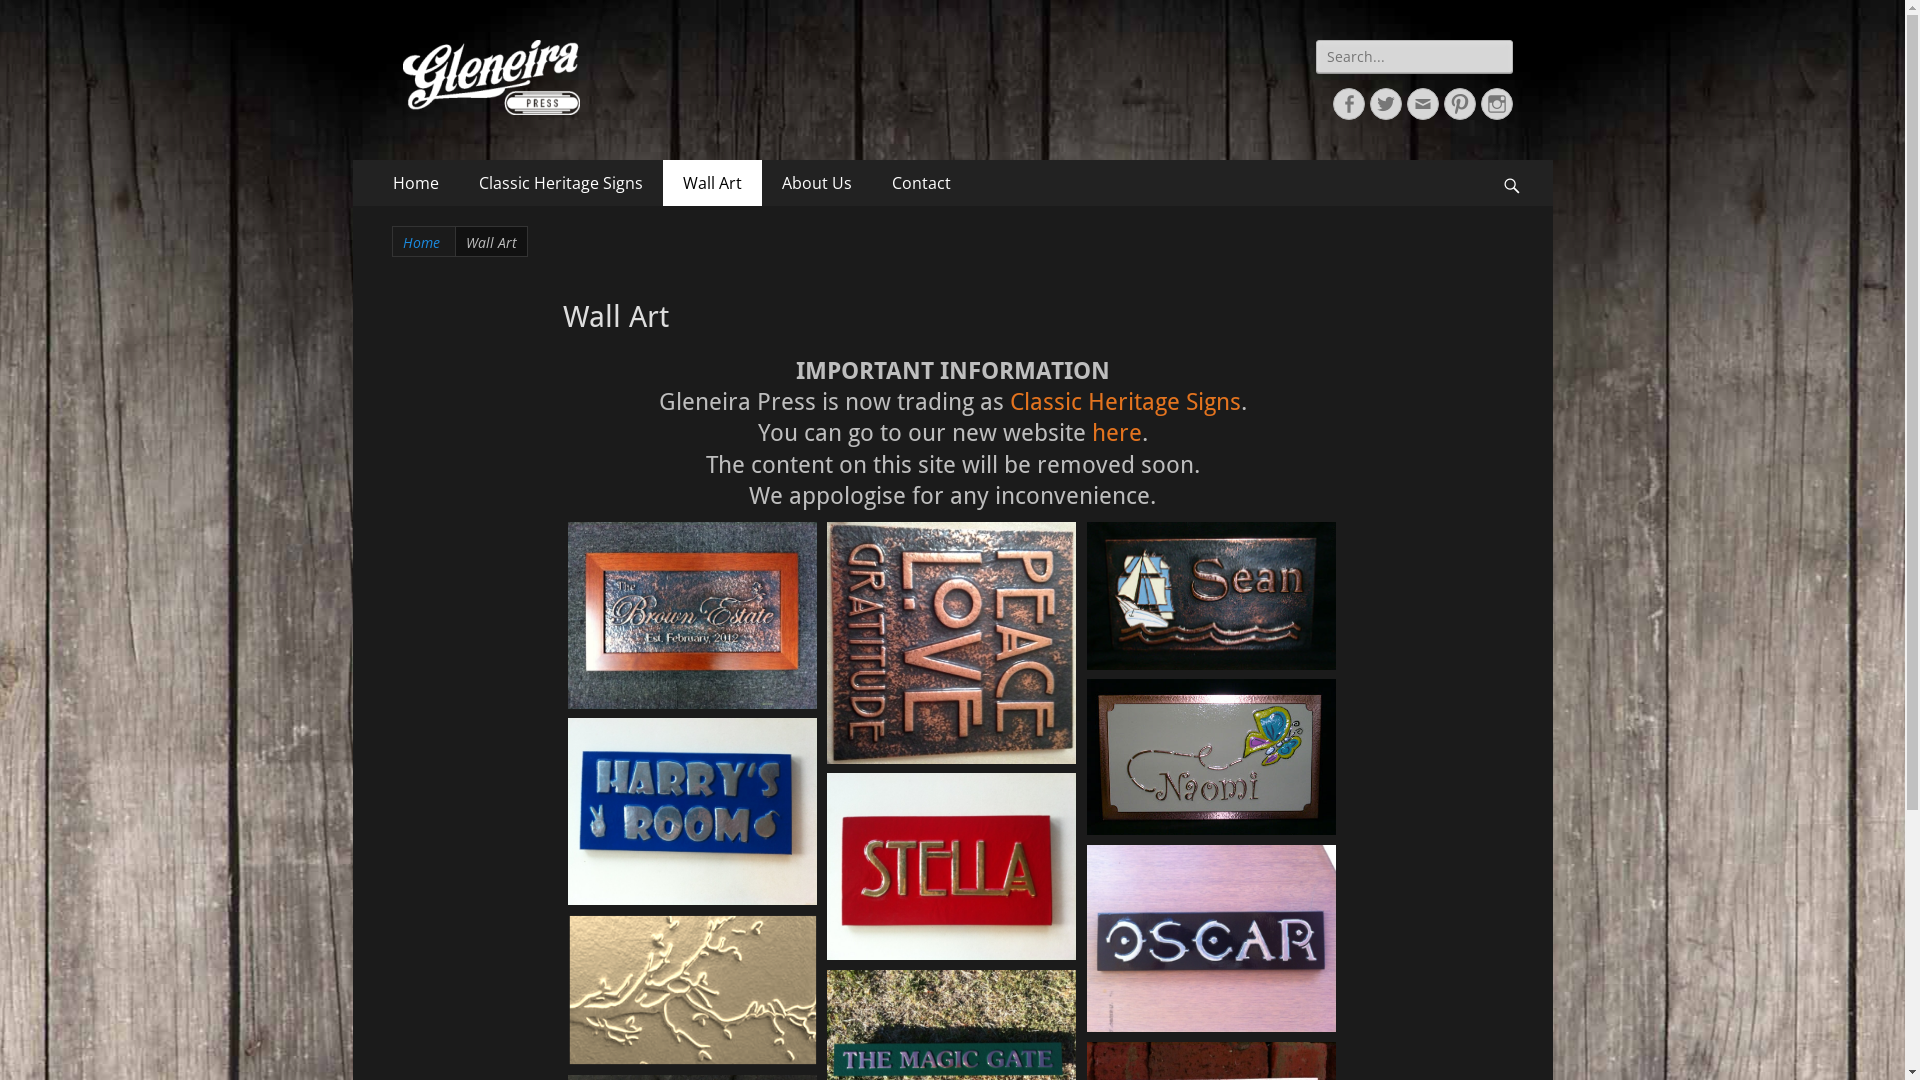  Describe the element at coordinates (1422, 104) in the screenshot. I see `Email` at that location.